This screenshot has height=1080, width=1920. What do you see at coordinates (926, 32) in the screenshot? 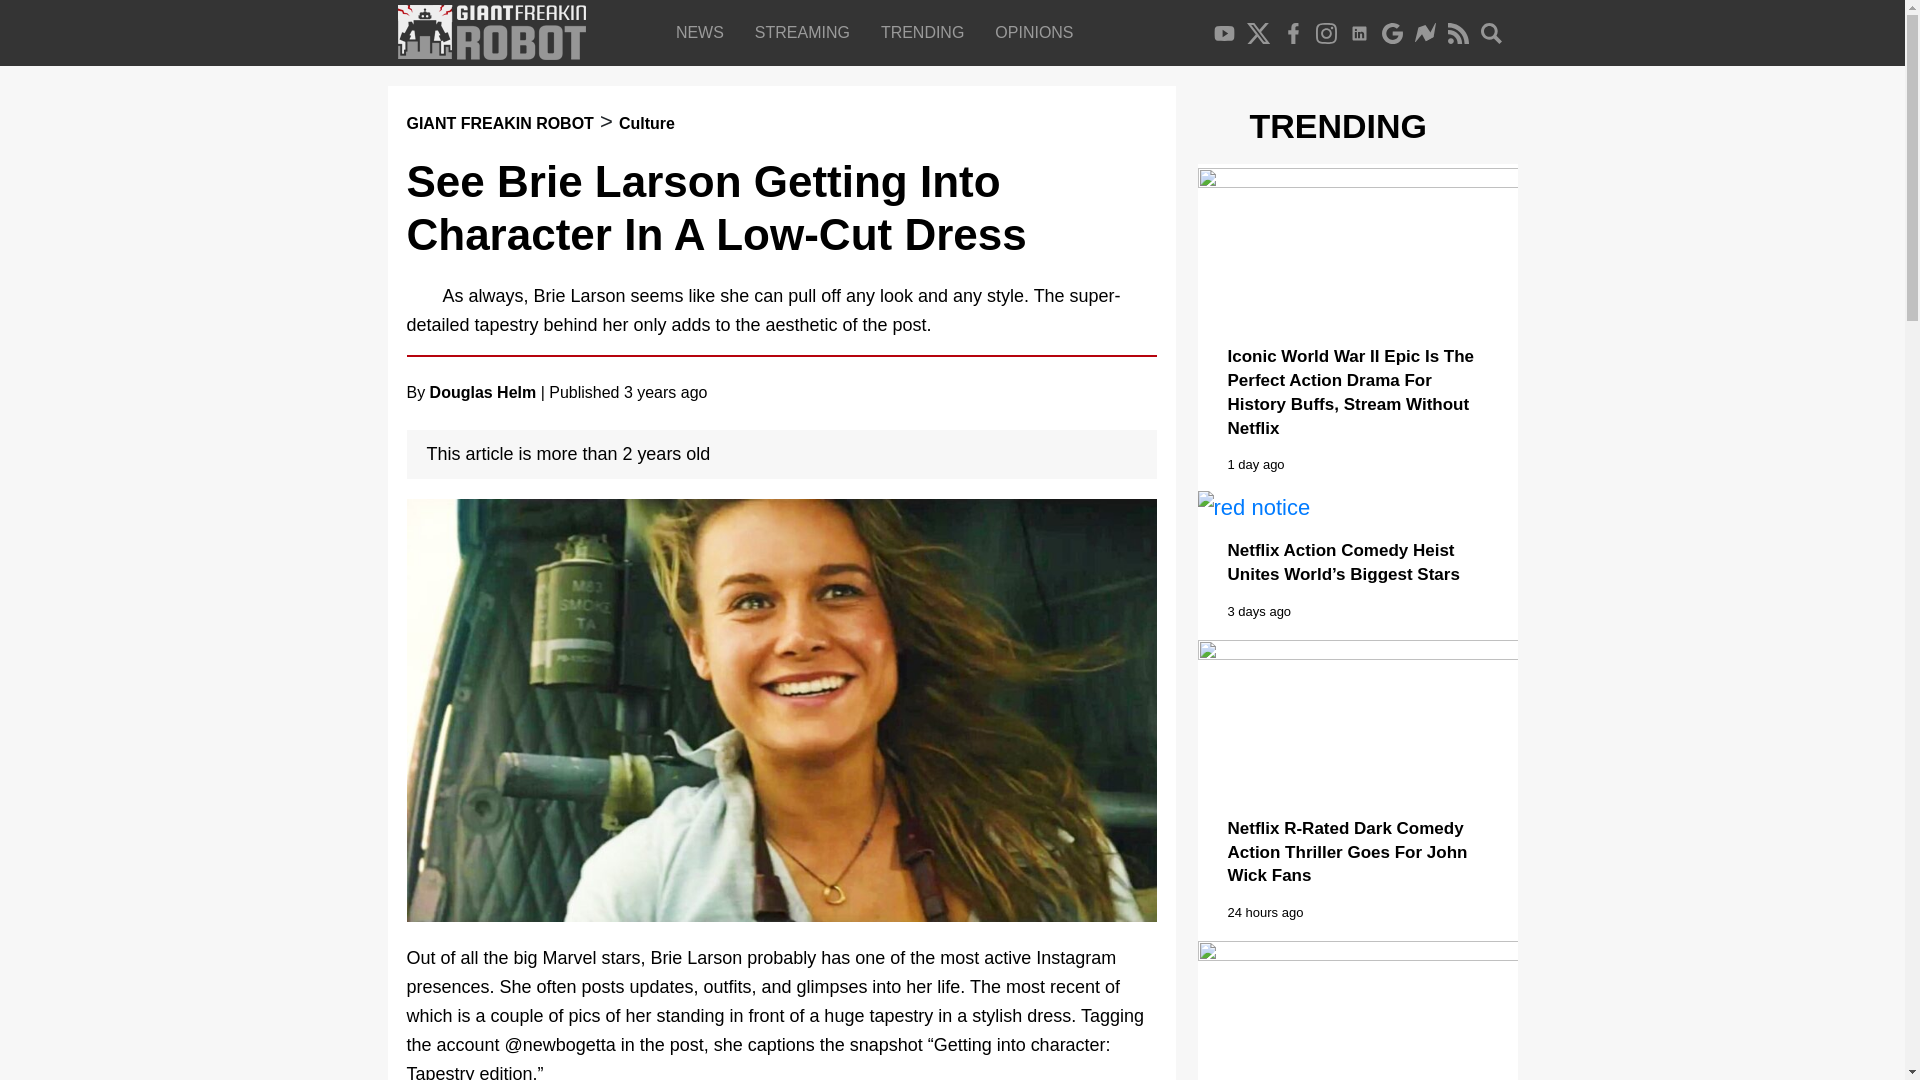
I see `Trending` at bounding box center [926, 32].